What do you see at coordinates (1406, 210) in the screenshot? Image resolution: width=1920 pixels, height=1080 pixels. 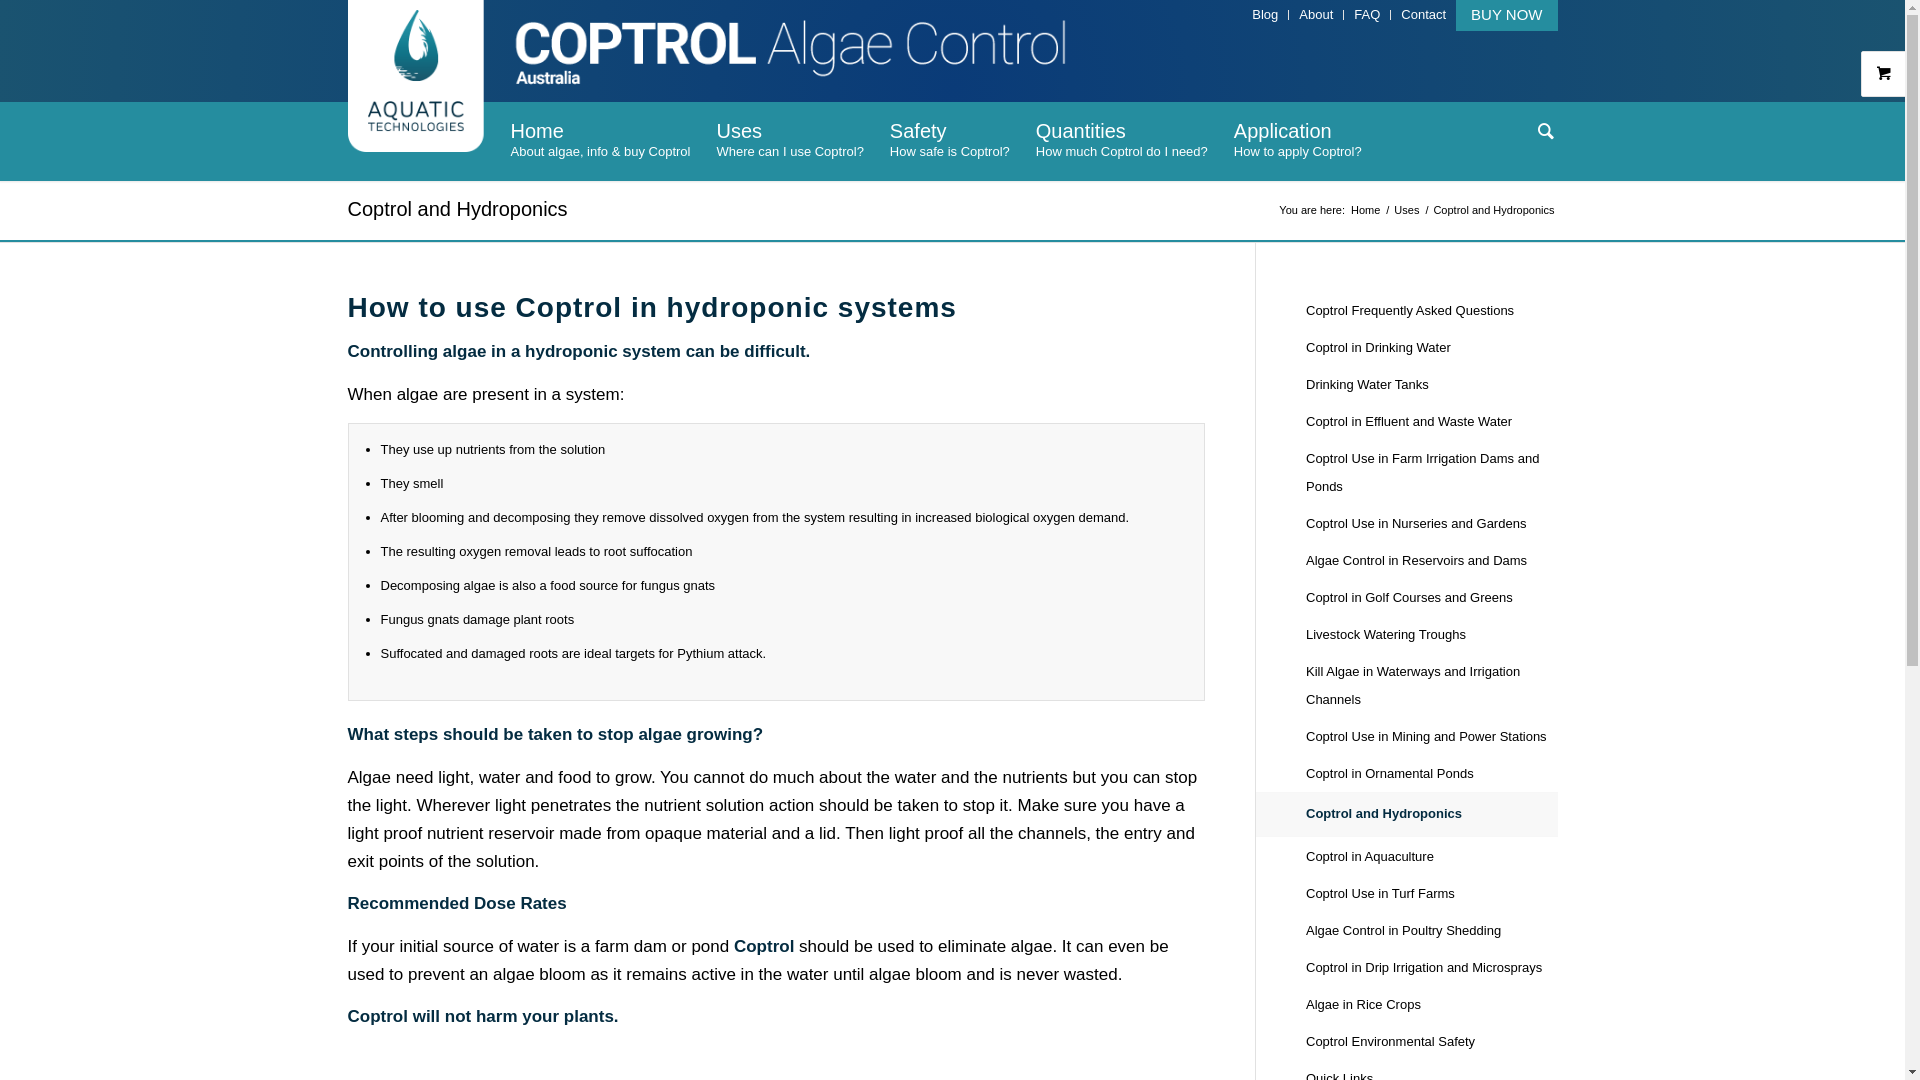 I see `Uses` at bounding box center [1406, 210].